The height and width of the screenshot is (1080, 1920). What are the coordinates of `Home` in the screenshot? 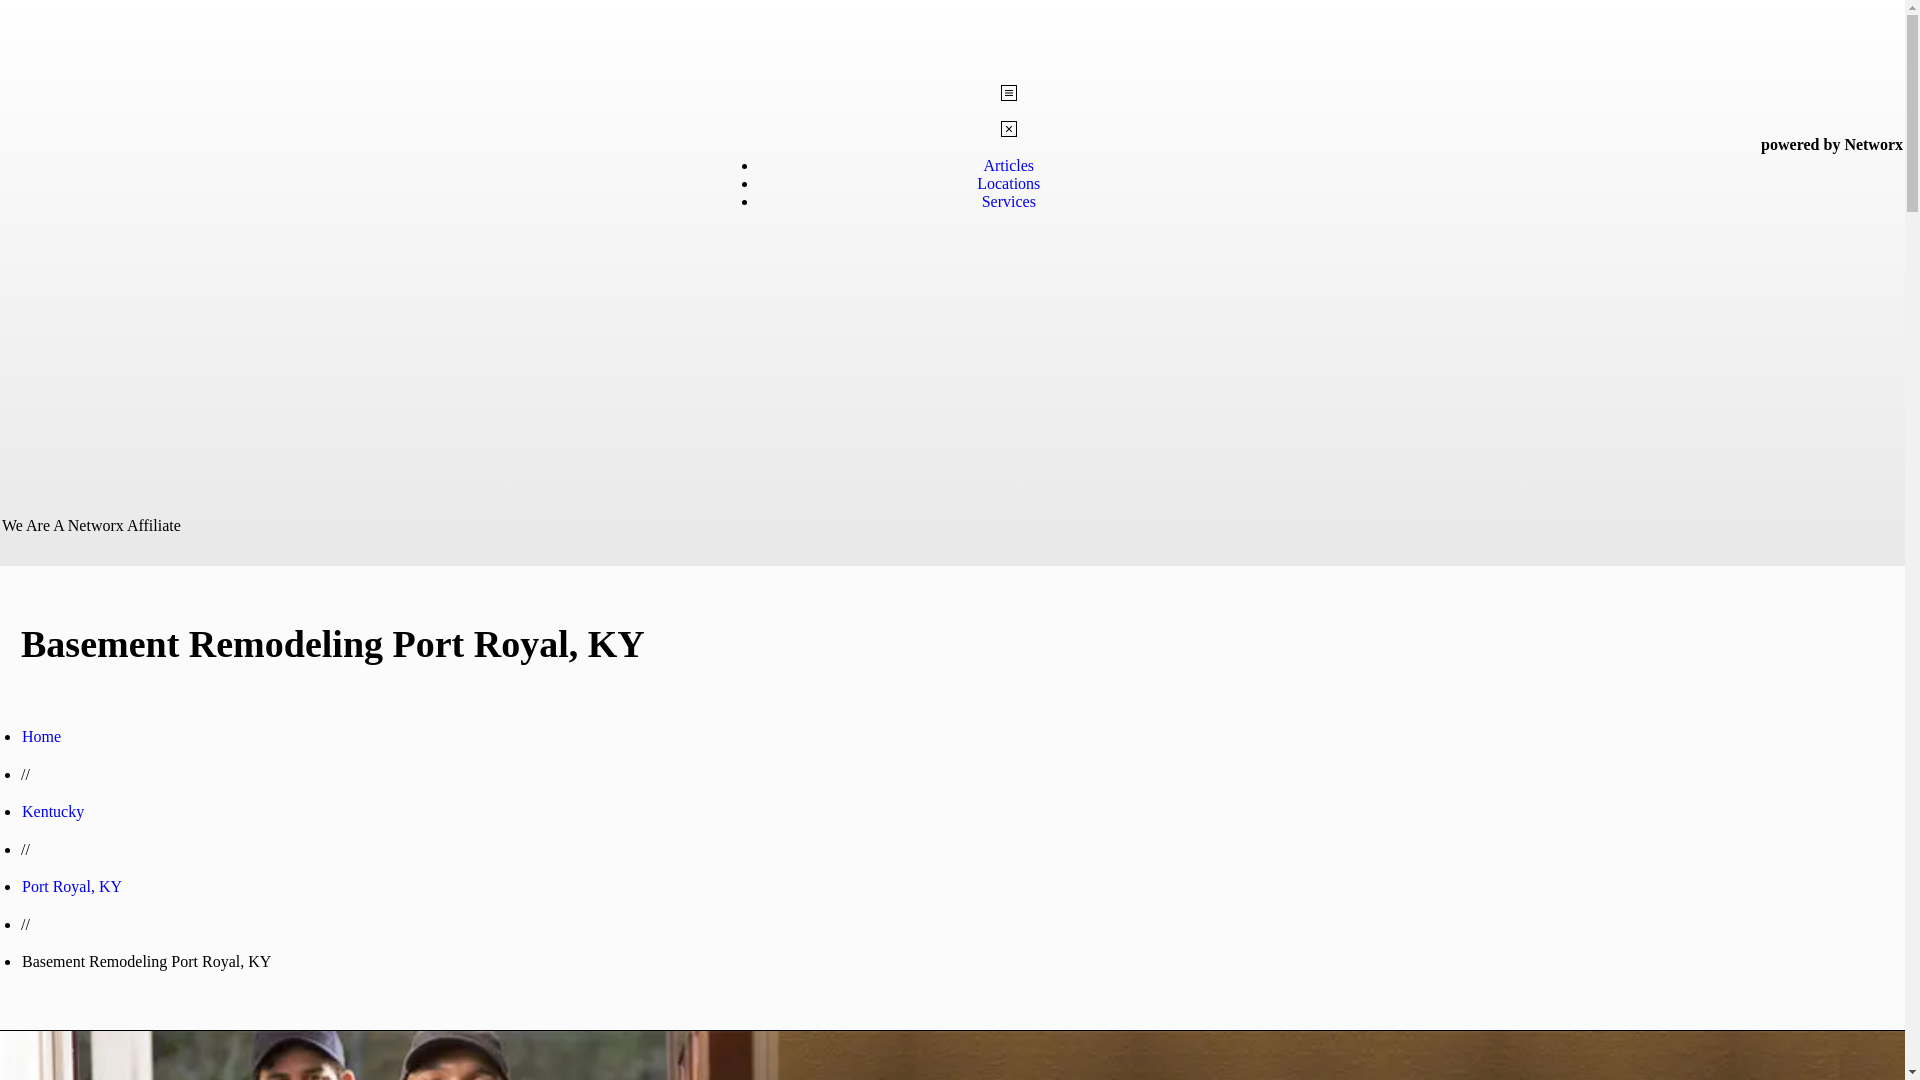 It's located at (41, 736).